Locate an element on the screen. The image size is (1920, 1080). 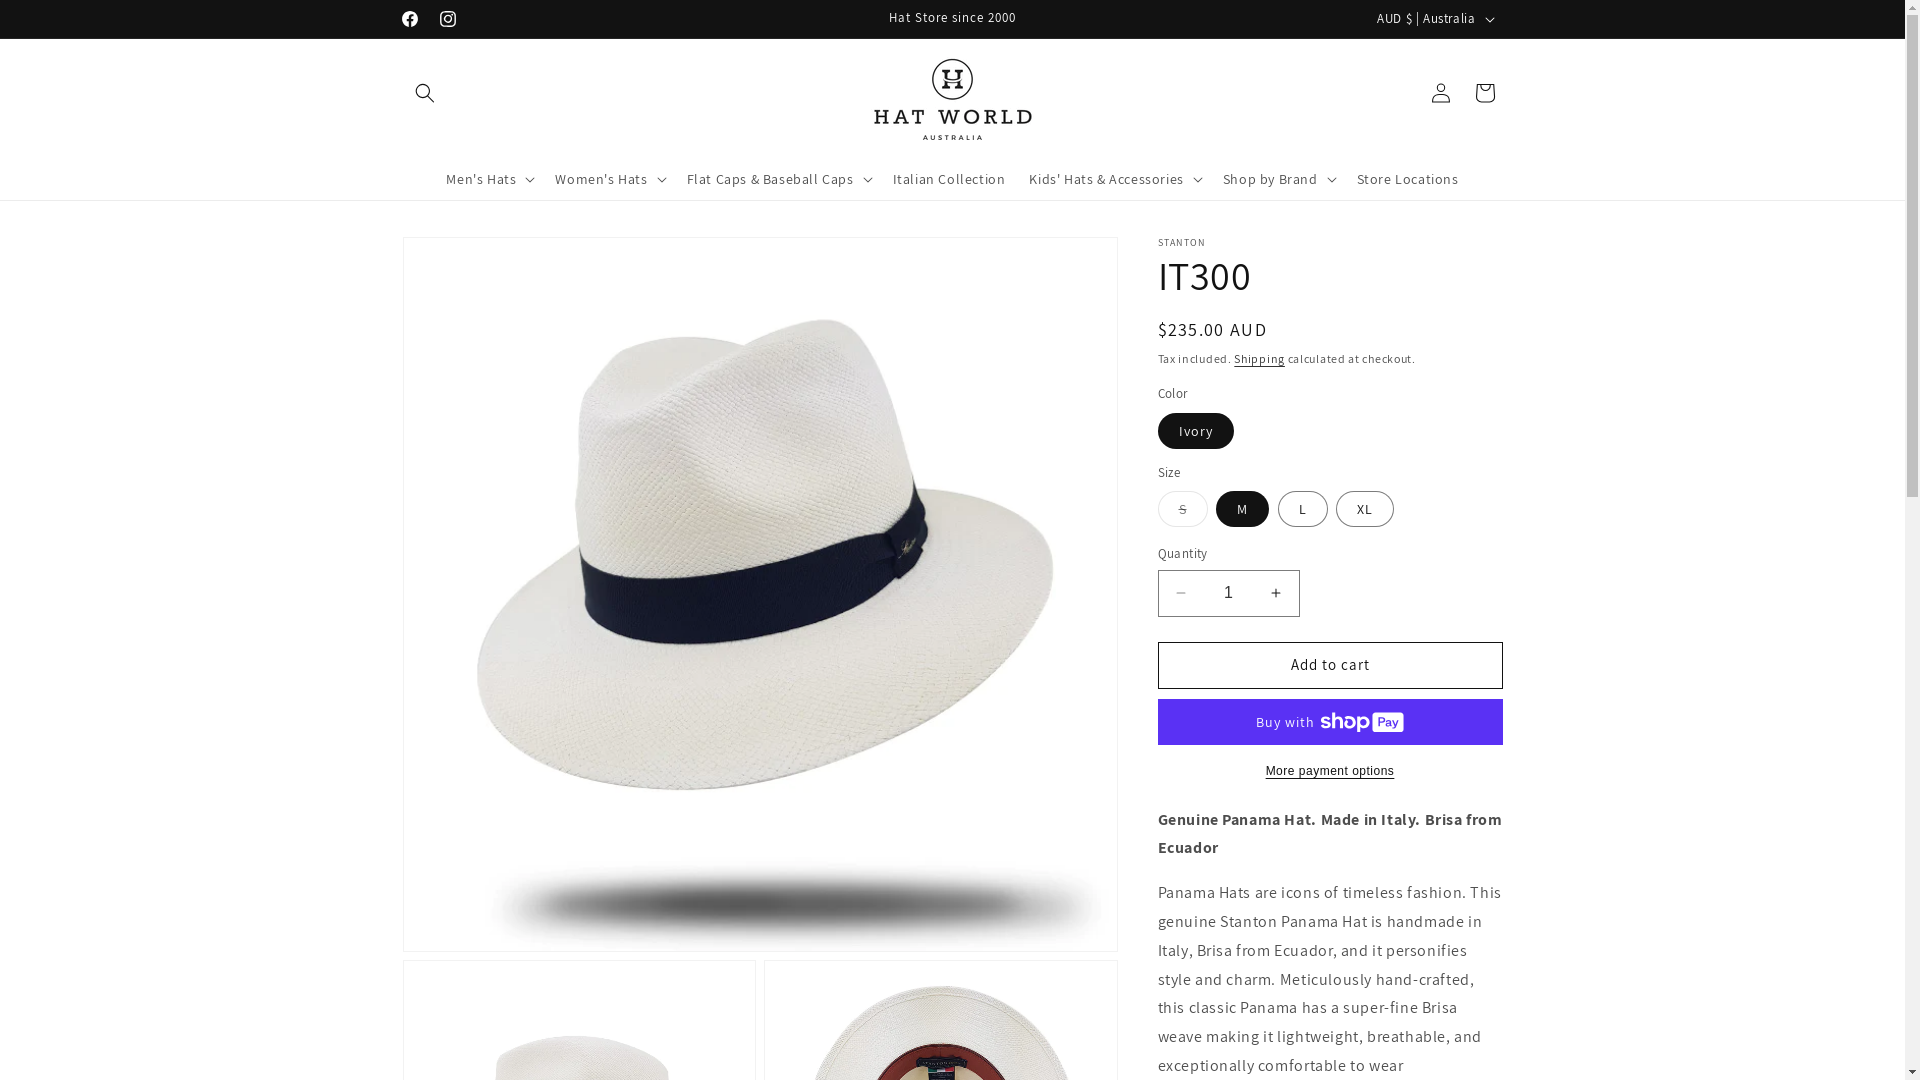
Instagram is located at coordinates (447, 19).